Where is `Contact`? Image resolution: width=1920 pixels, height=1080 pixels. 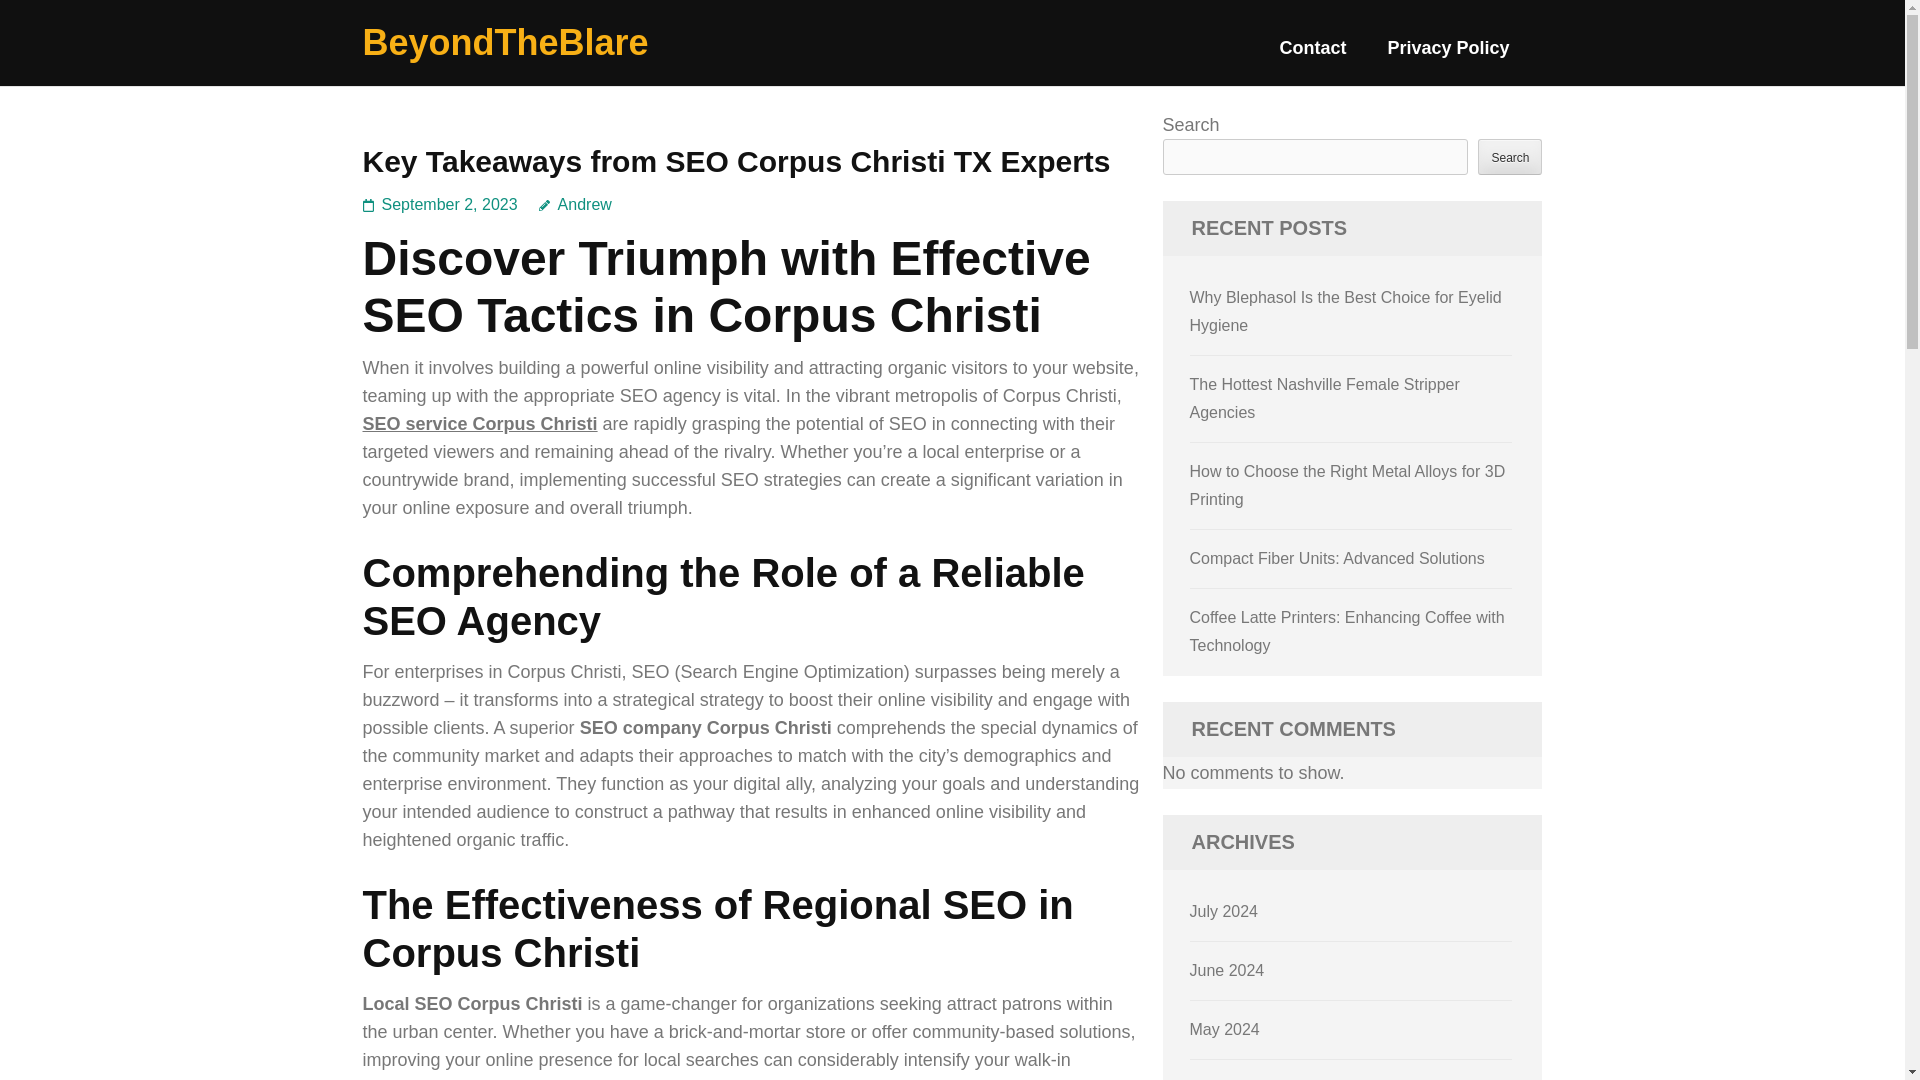 Contact is located at coordinates (1312, 56).